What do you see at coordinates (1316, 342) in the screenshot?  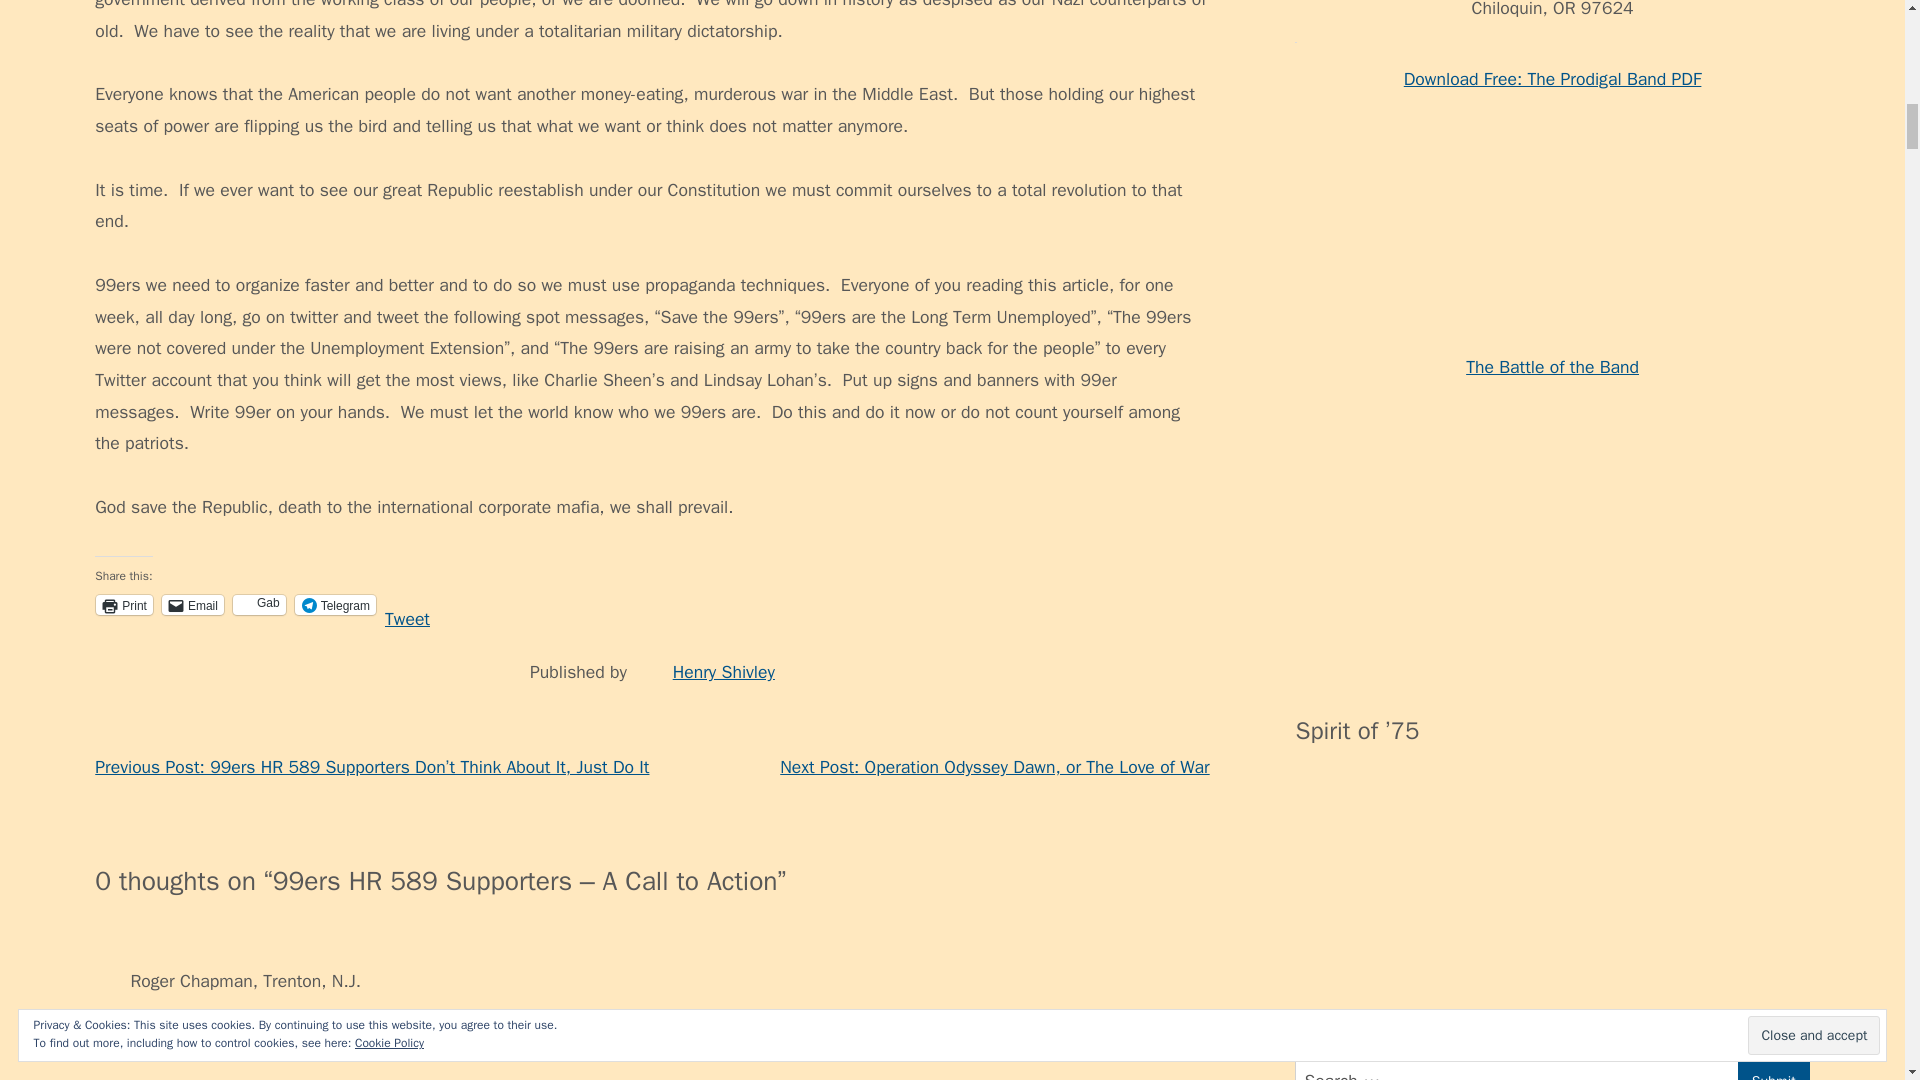 I see `porno` at bounding box center [1316, 342].